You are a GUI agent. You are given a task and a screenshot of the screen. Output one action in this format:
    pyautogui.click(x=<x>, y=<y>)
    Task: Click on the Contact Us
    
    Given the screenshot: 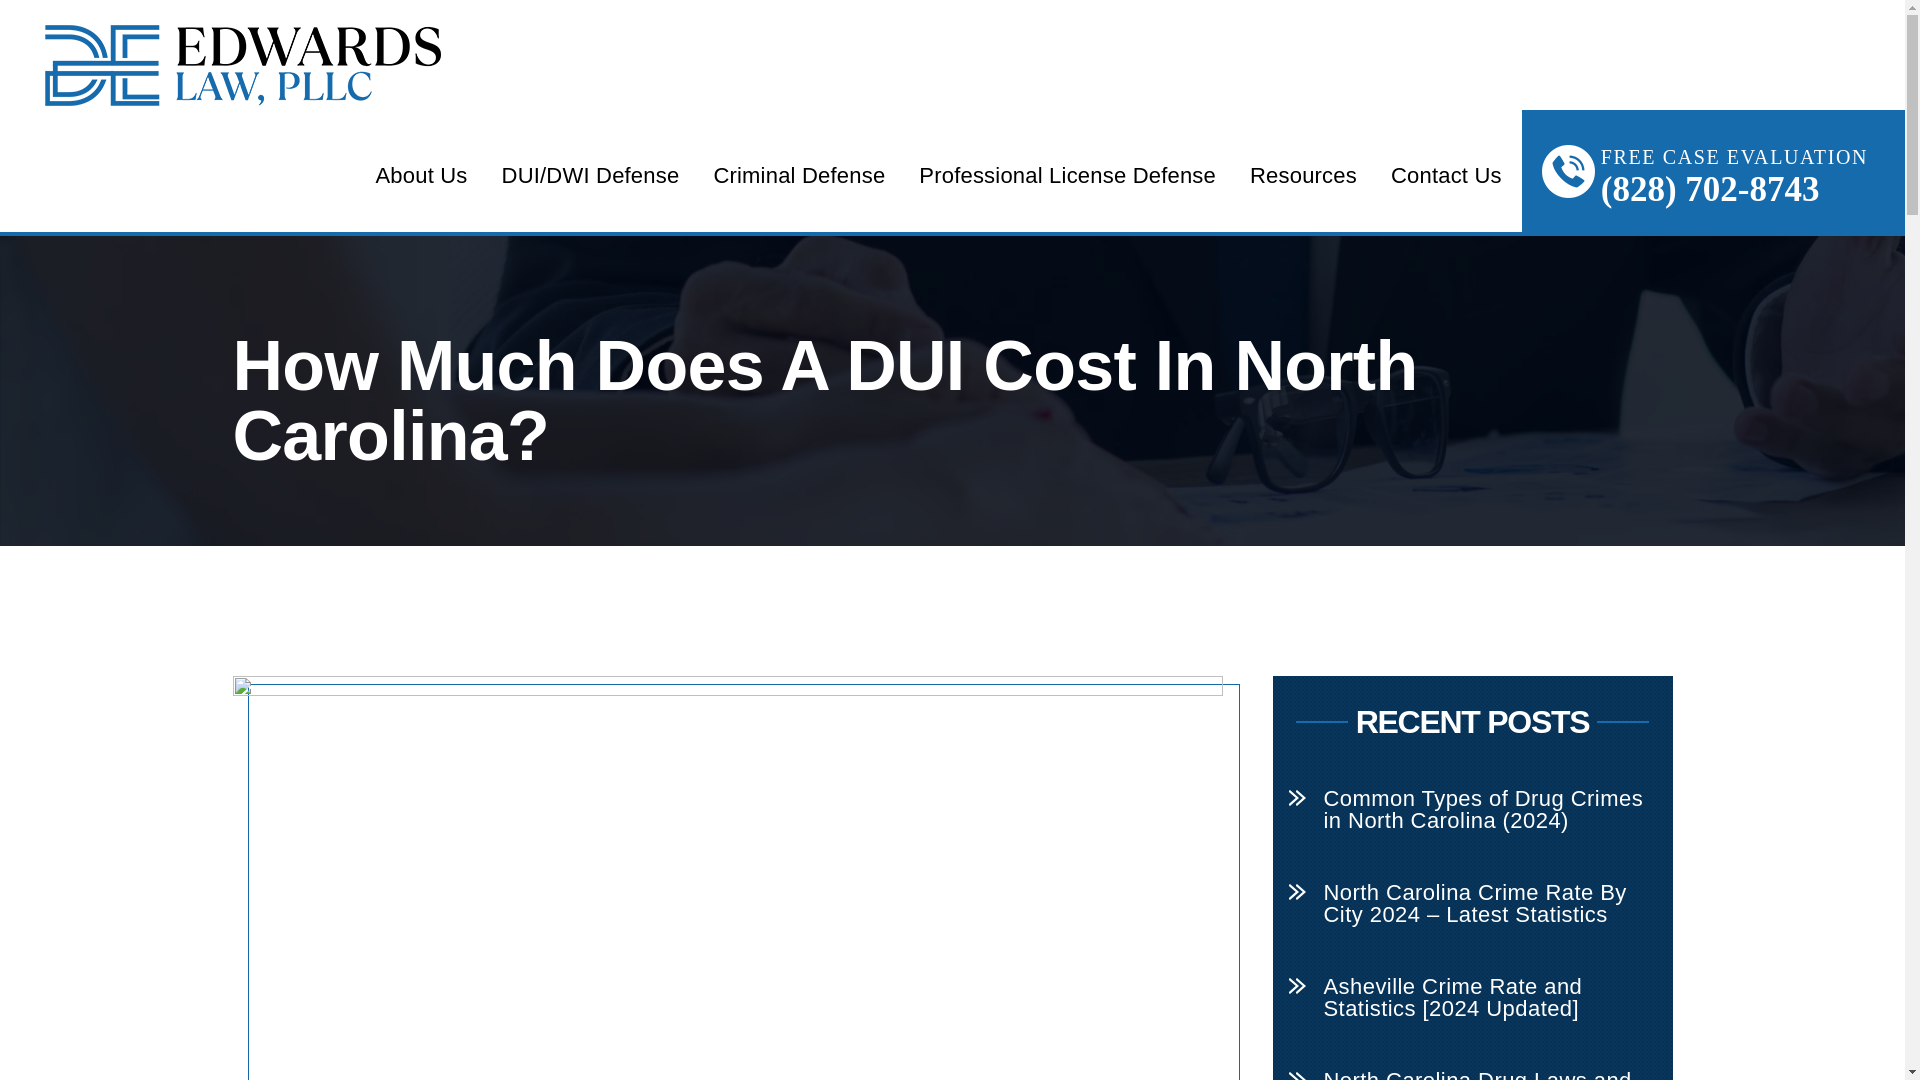 What is the action you would take?
    pyautogui.click(x=1446, y=175)
    